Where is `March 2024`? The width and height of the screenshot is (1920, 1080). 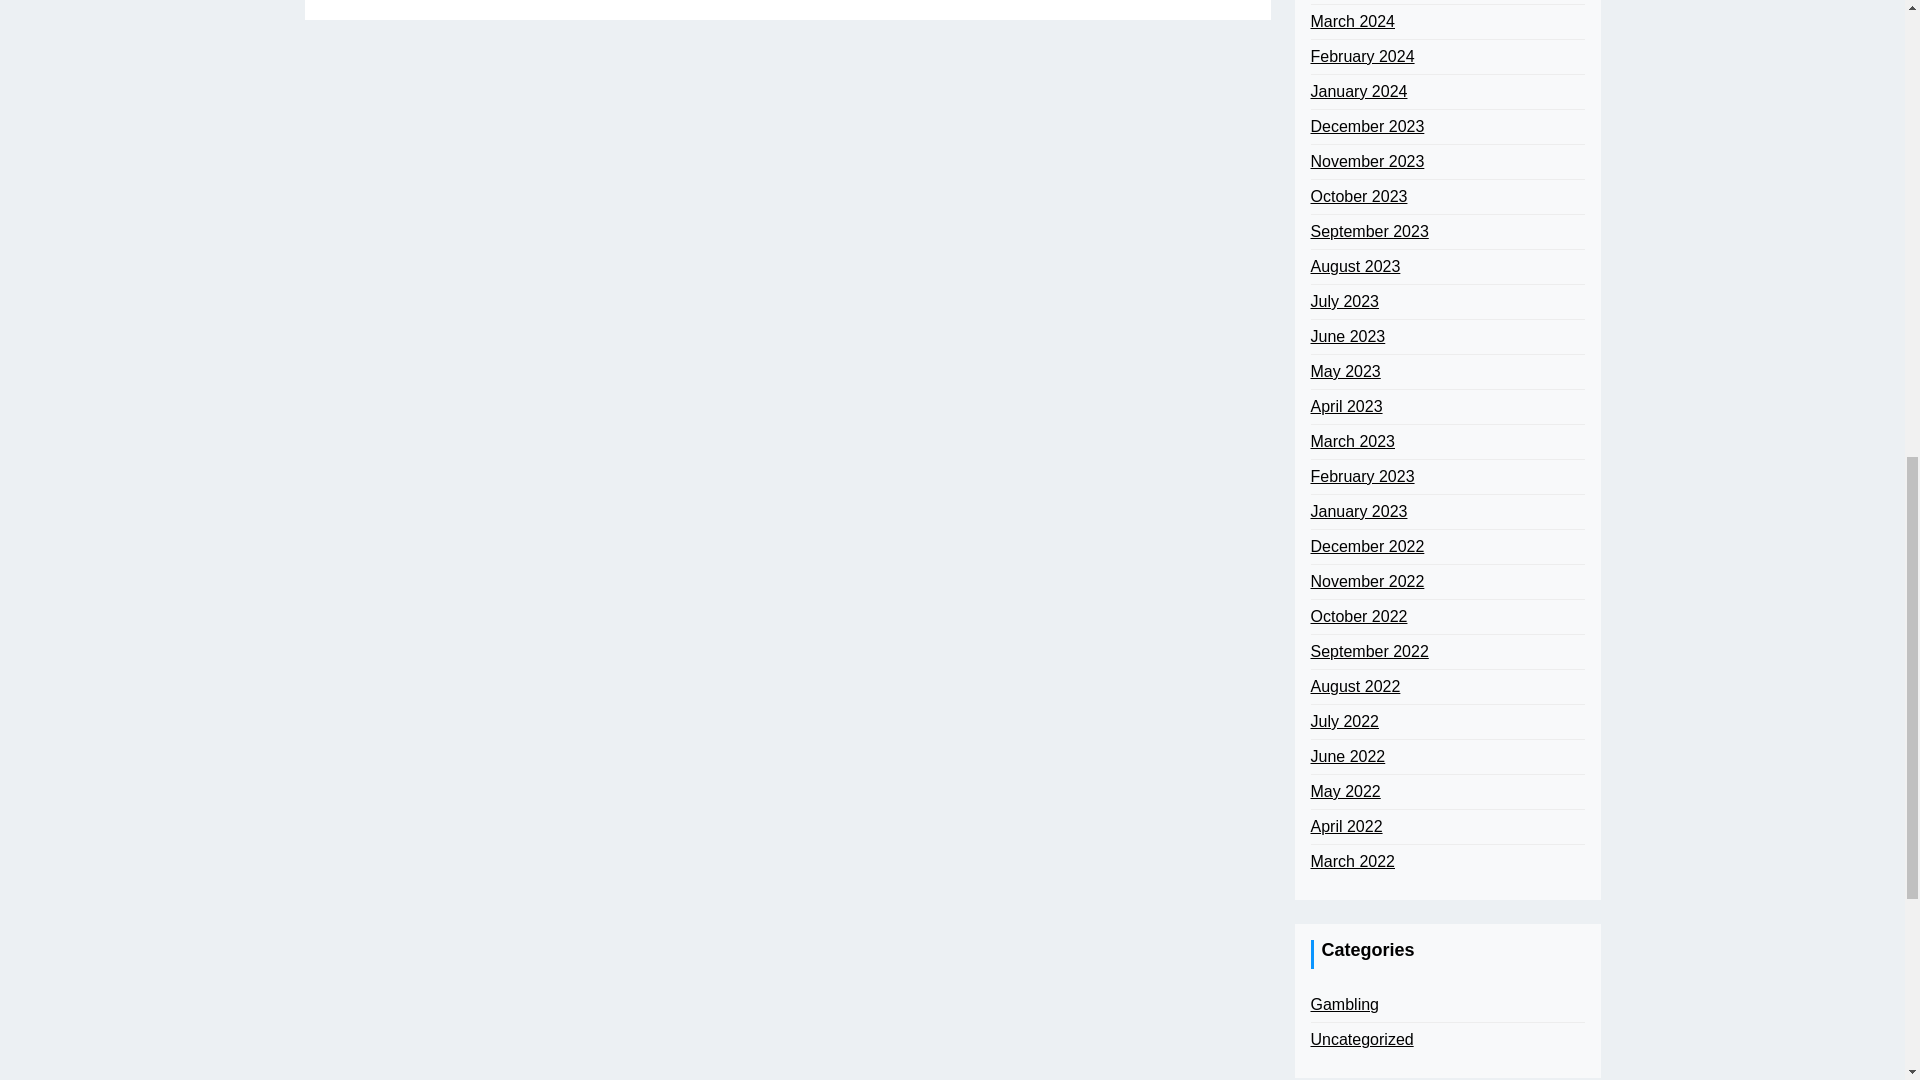
March 2024 is located at coordinates (1352, 21).